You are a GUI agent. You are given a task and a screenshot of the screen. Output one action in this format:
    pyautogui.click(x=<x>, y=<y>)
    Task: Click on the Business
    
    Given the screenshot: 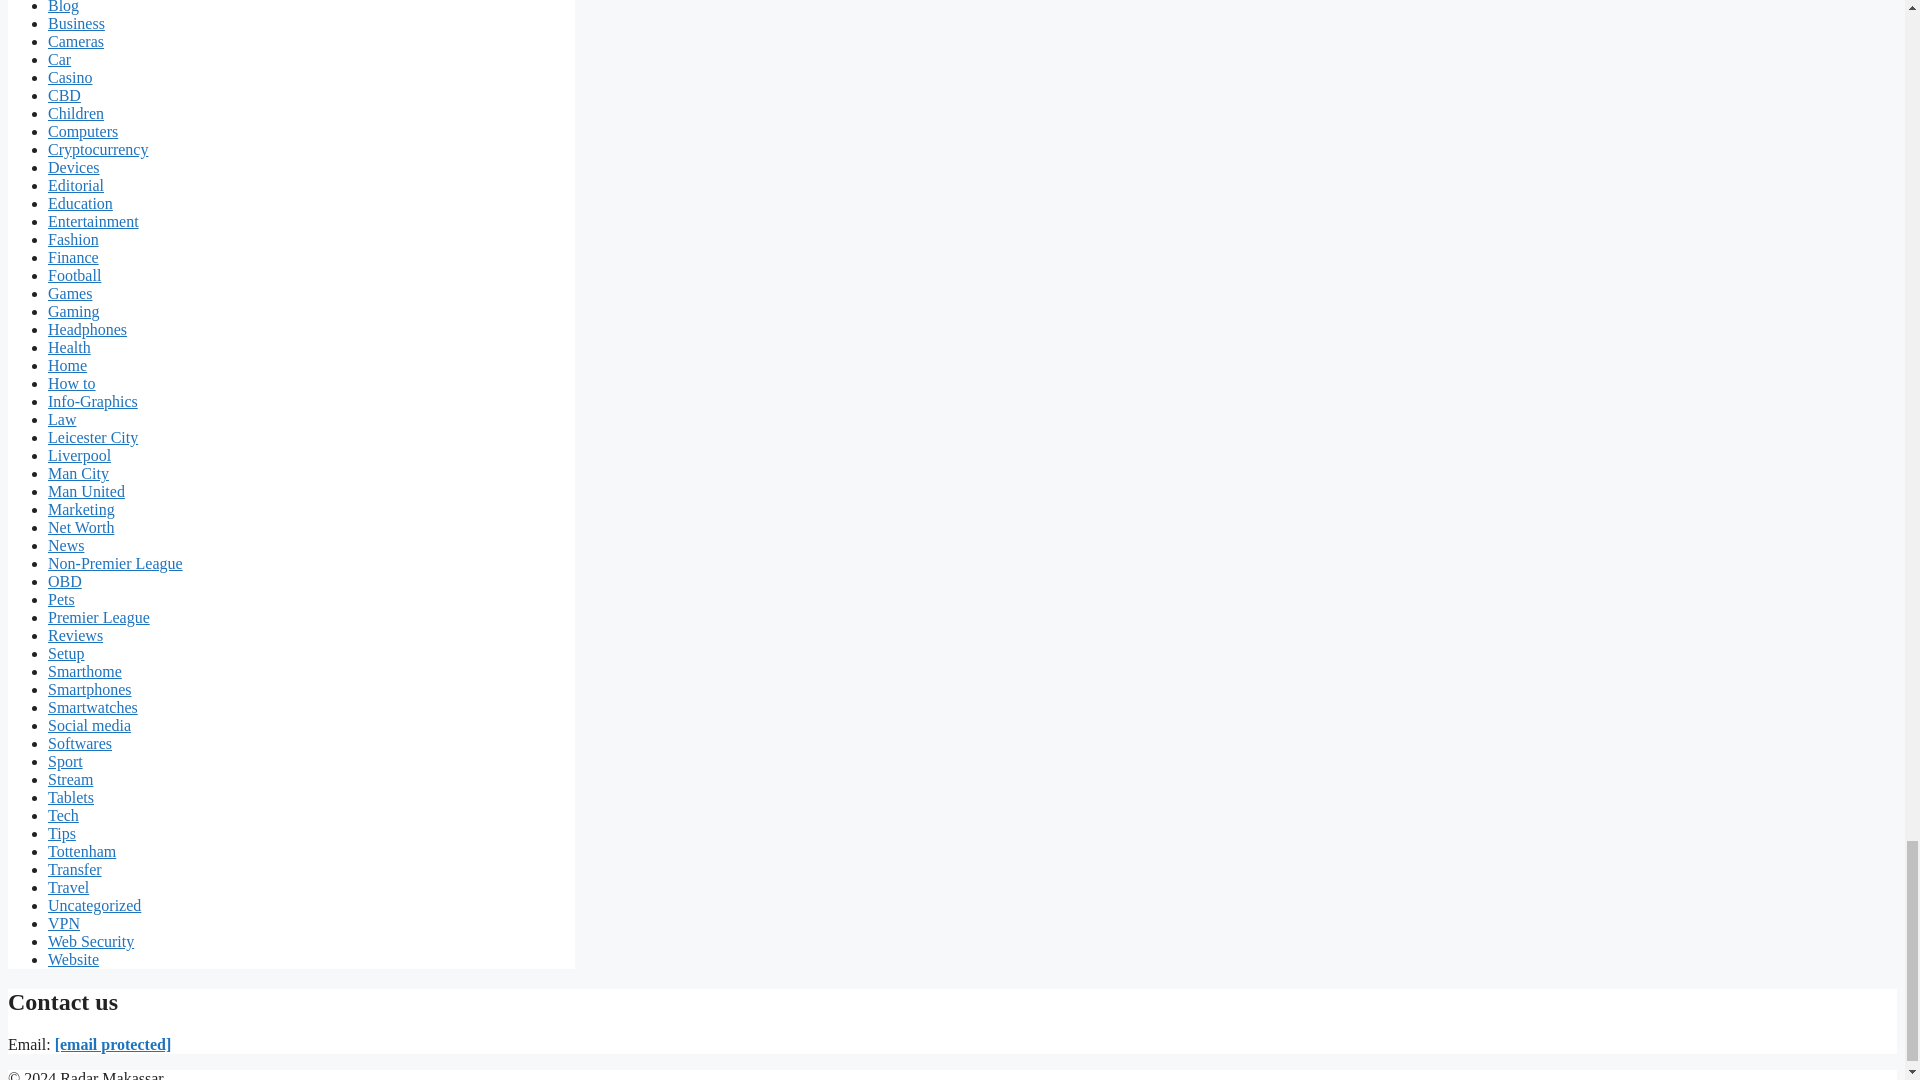 What is the action you would take?
    pyautogui.click(x=76, y=24)
    